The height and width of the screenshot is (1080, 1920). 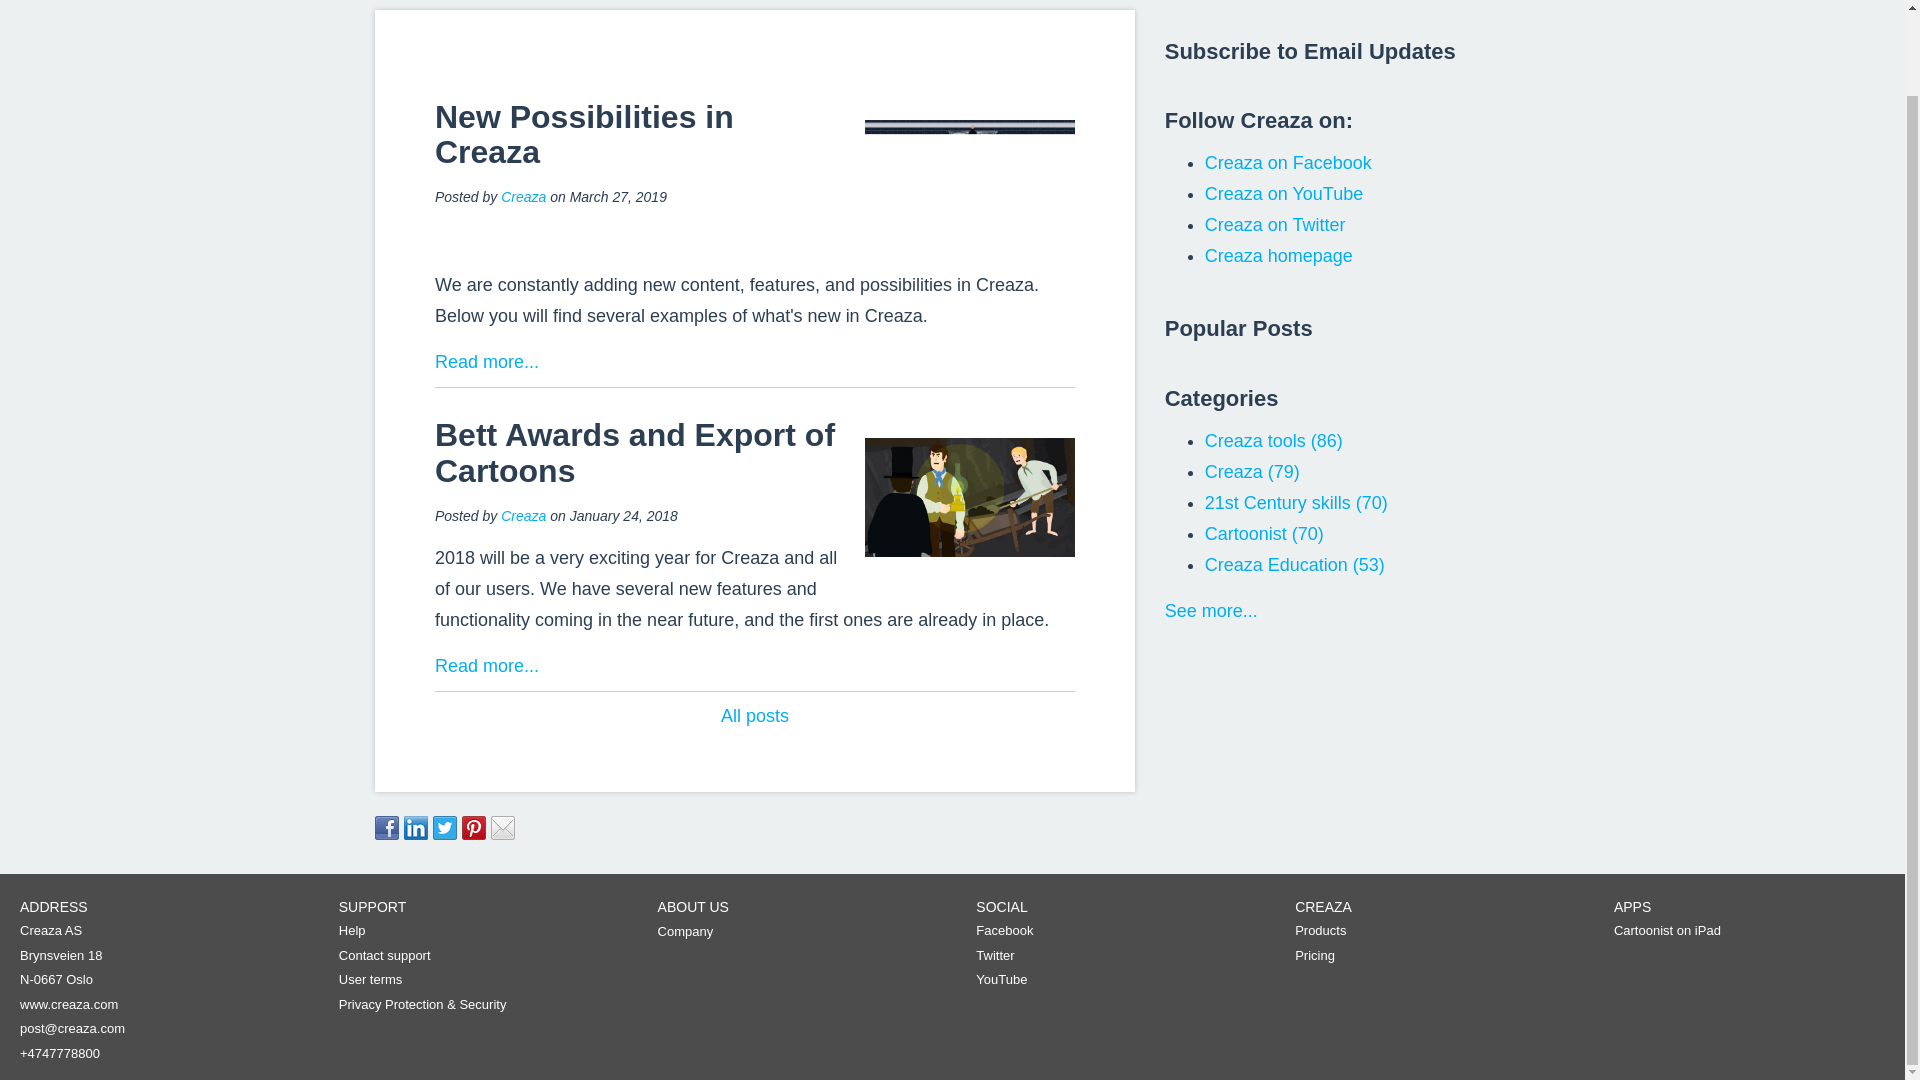 I want to click on All posts, so click(x=755, y=716).